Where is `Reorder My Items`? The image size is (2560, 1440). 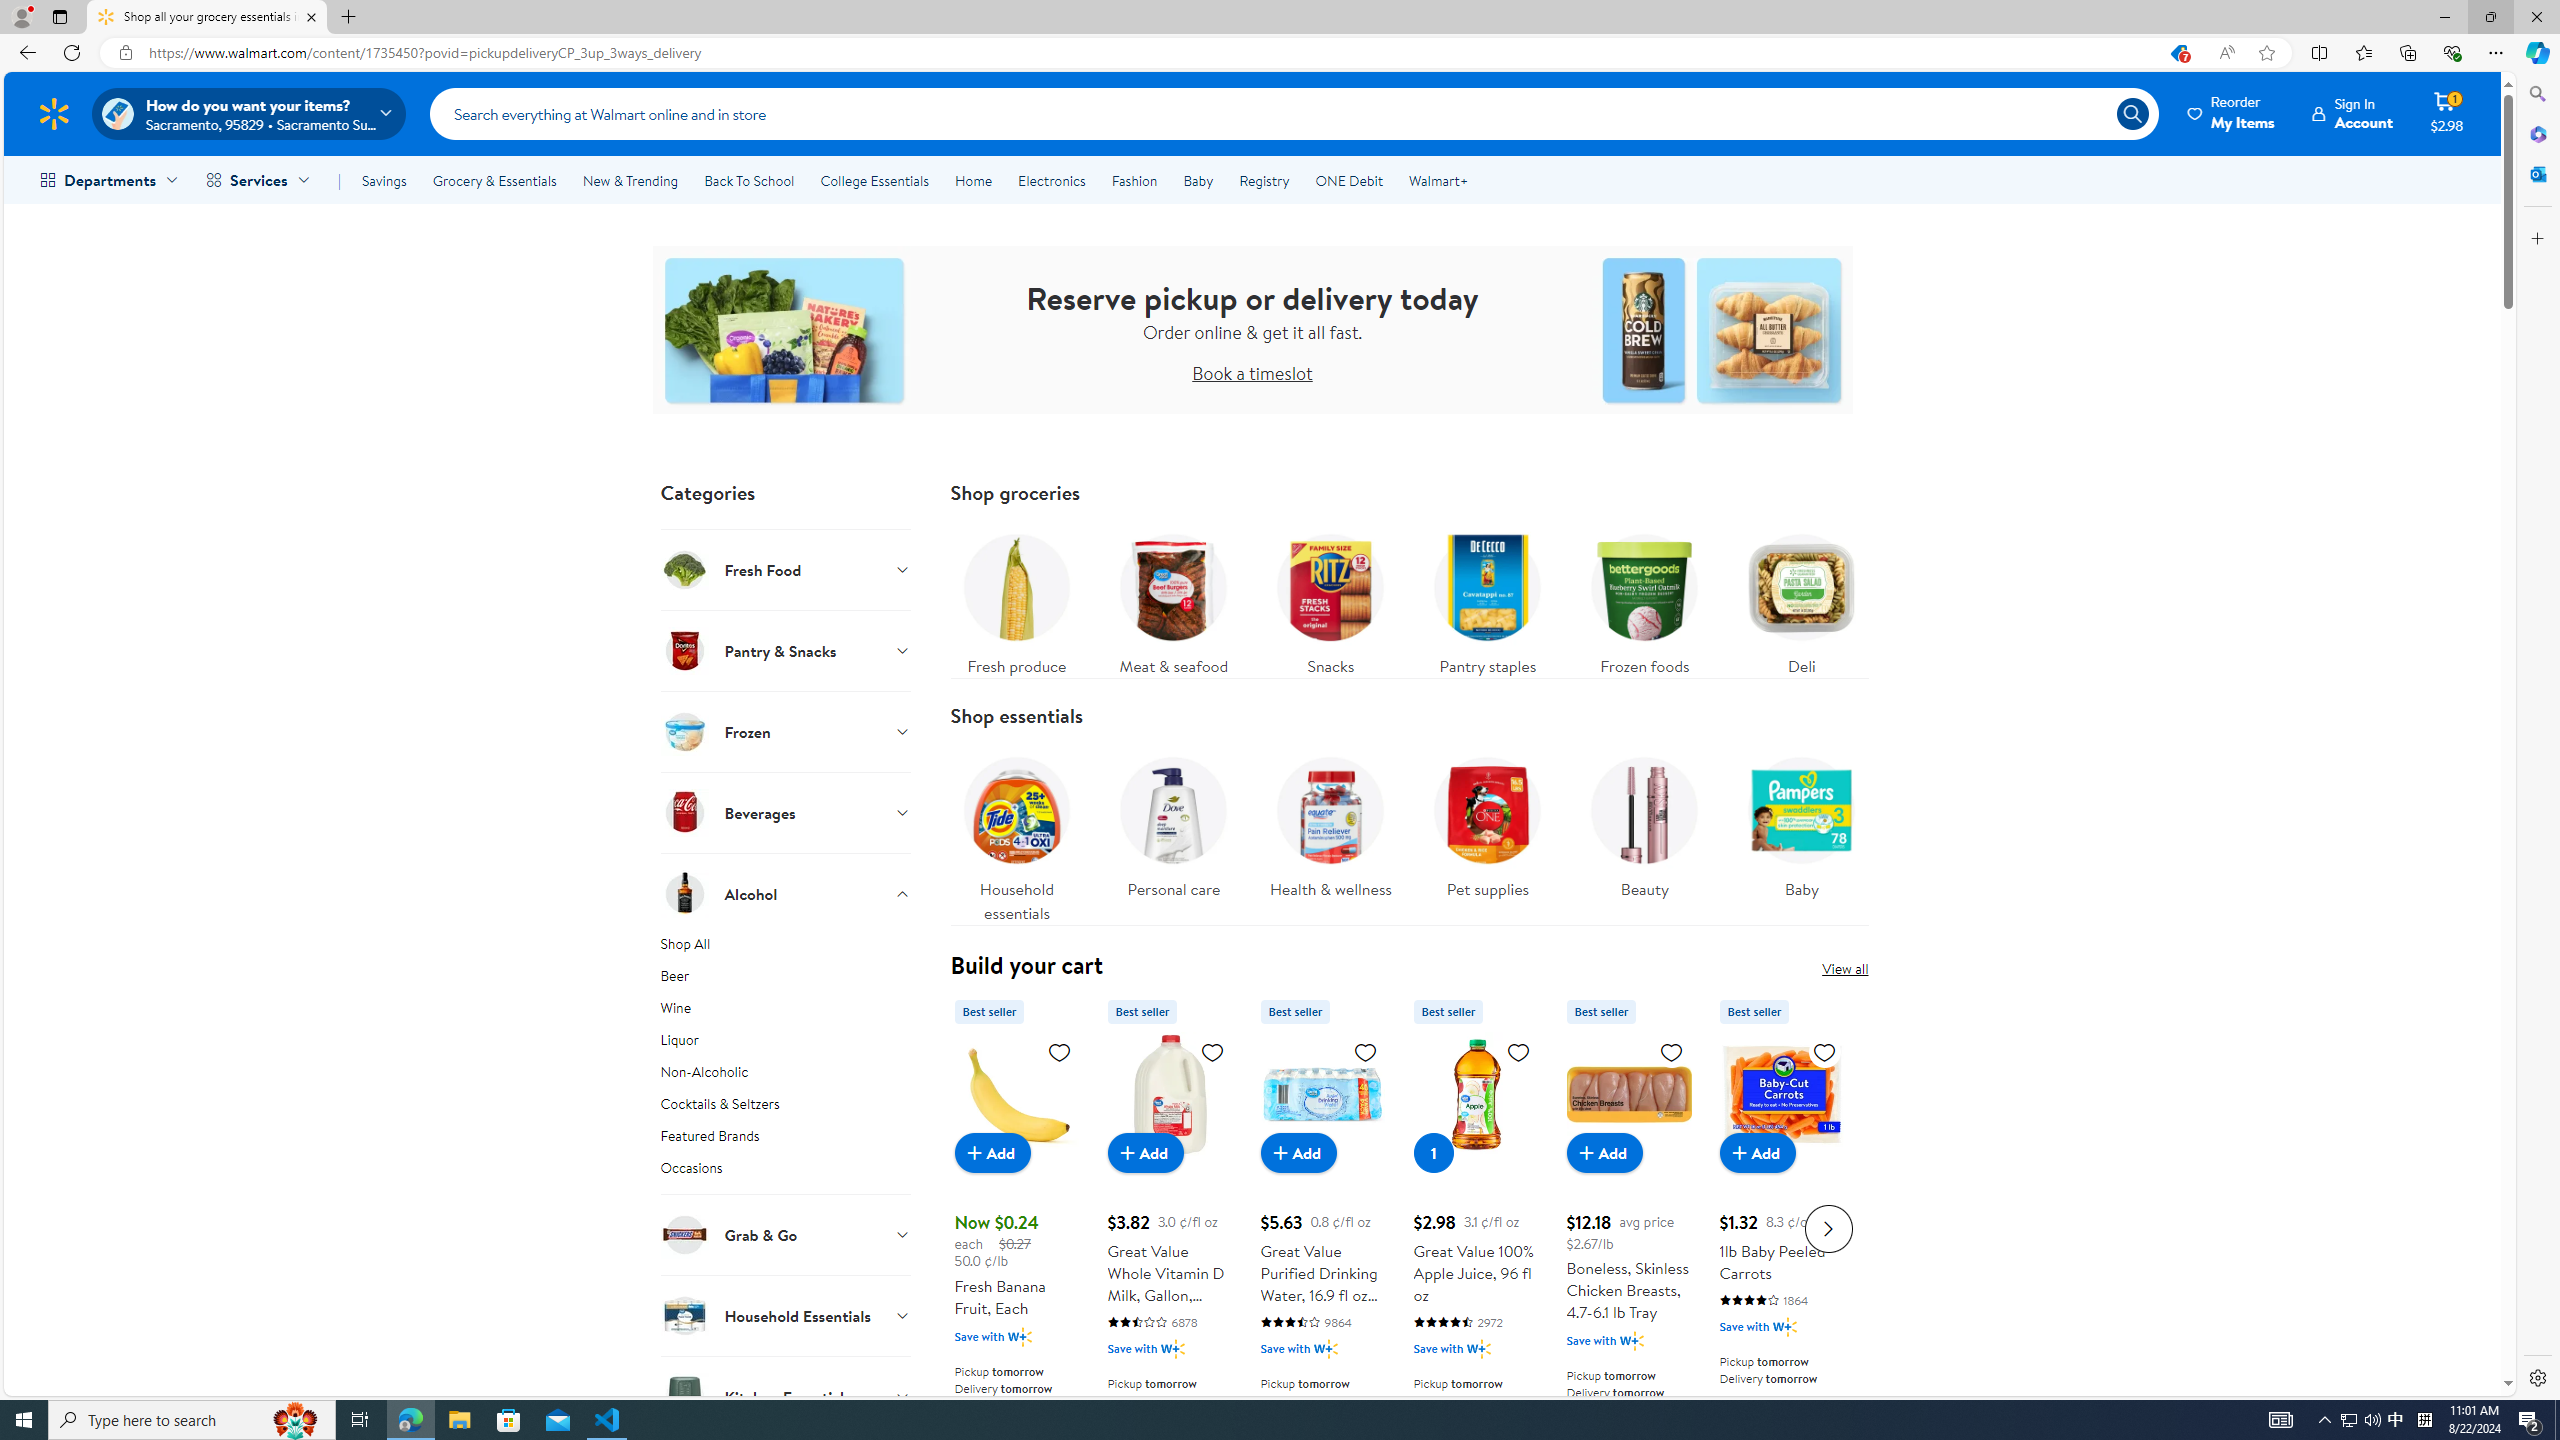
Reorder My Items is located at coordinates (2232, 113).